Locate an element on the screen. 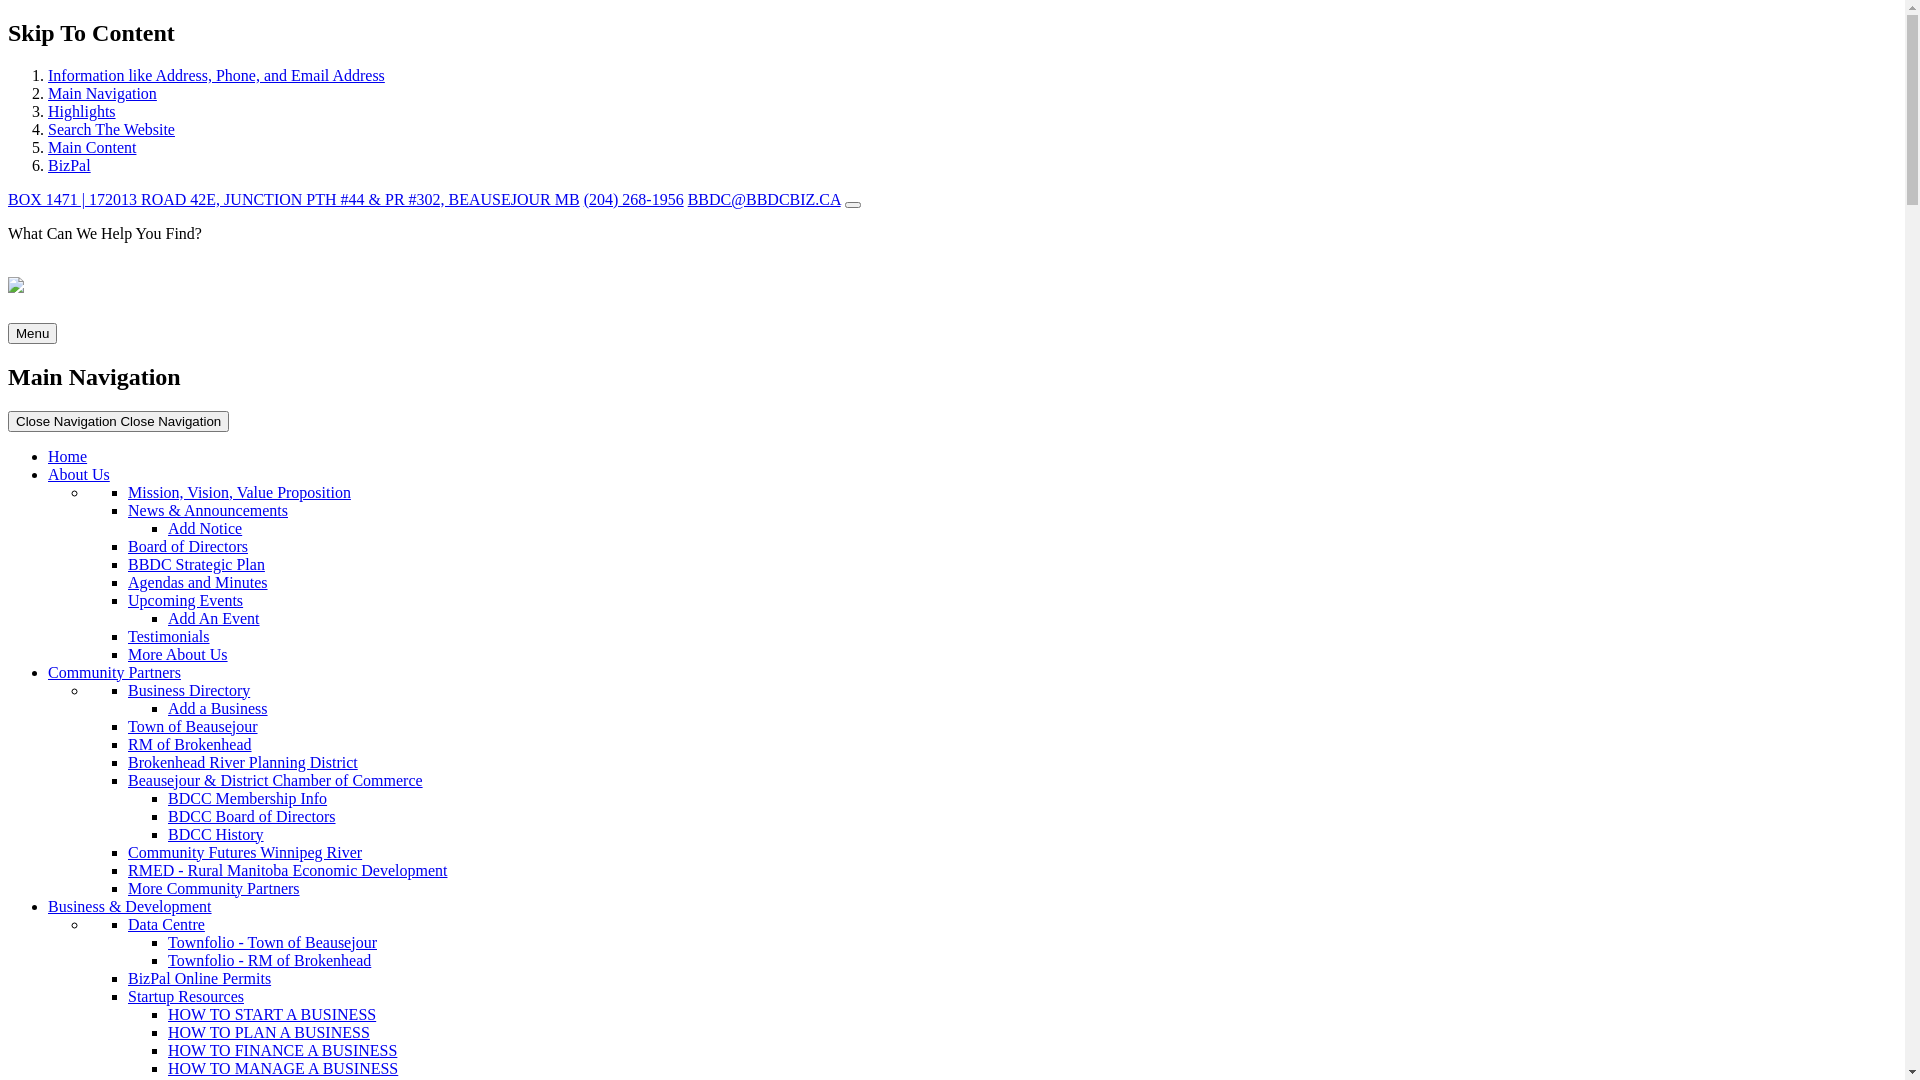  Close Navigation Close Navigation is located at coordinates (118, 420).